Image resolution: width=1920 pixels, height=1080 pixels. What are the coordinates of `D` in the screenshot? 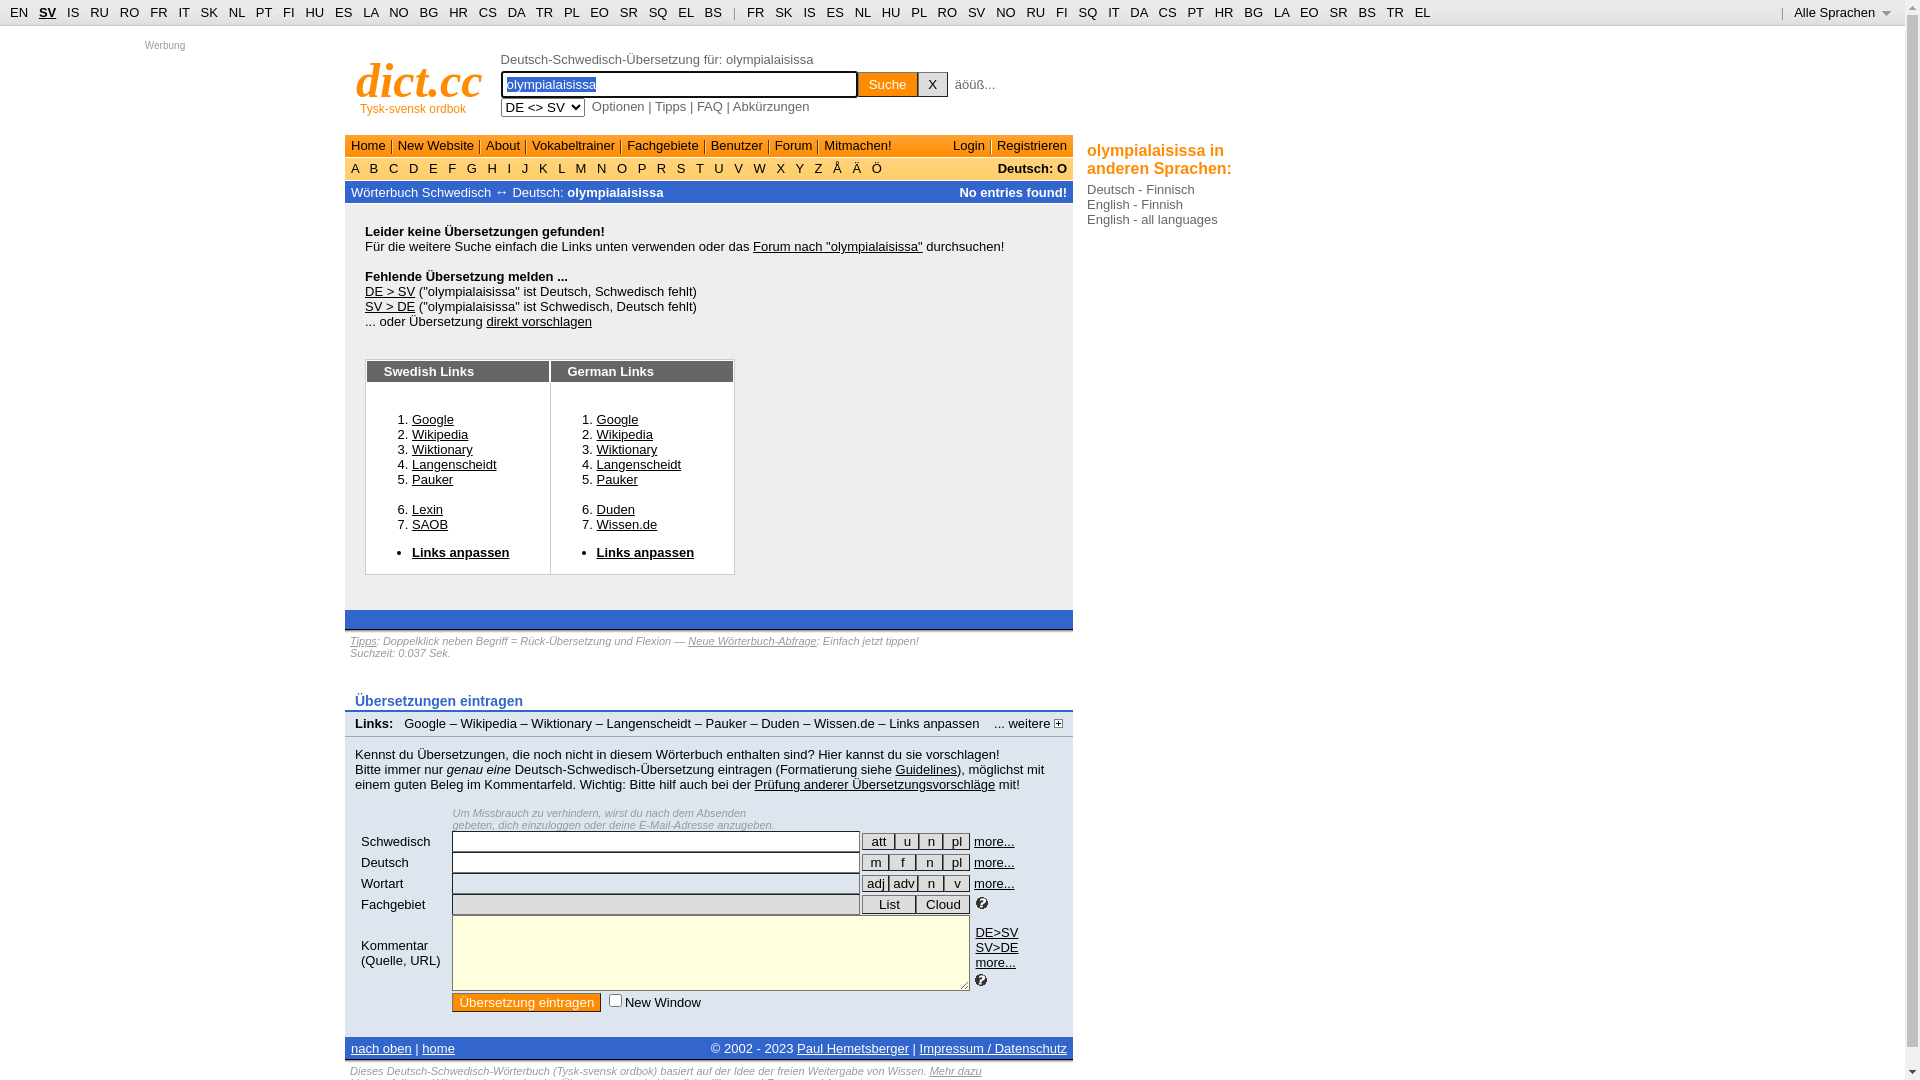 It's located at (414, 168).